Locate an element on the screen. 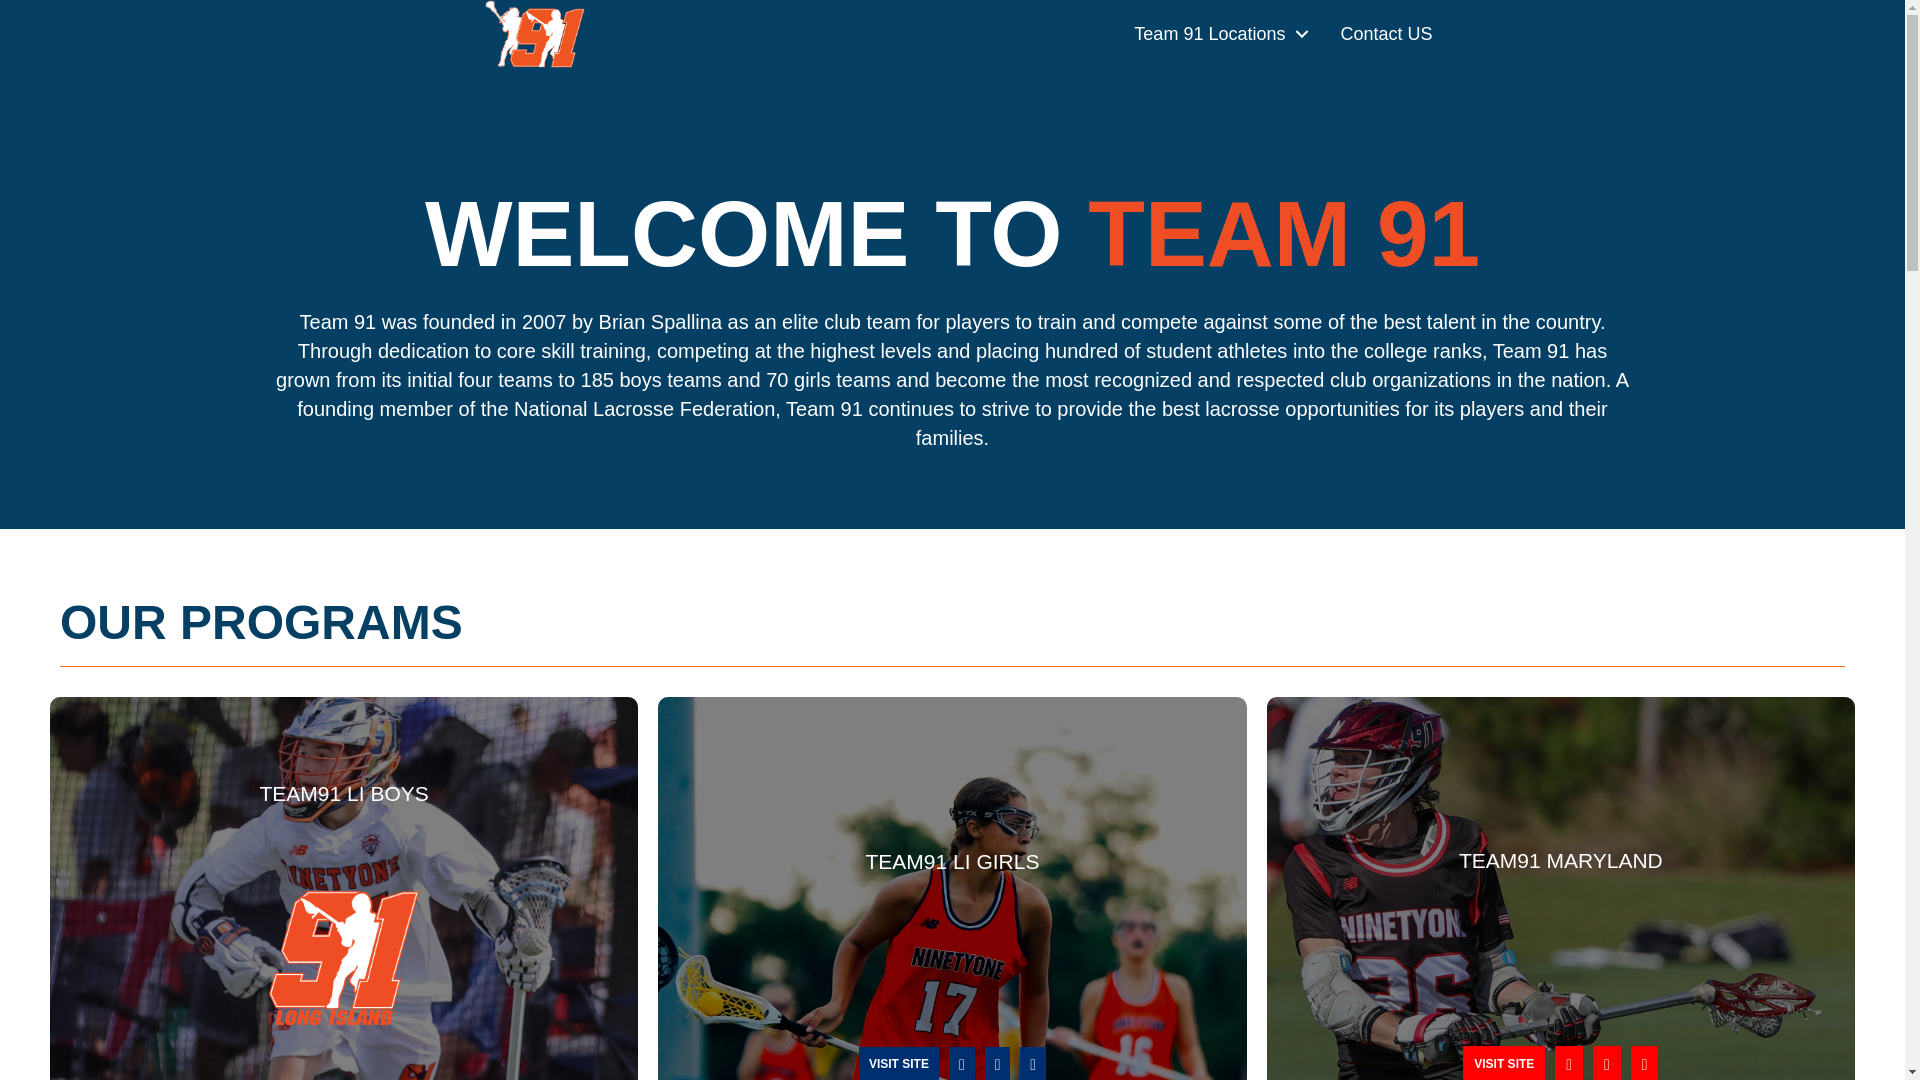 This screenshot has width=1920, height=1080. Contact US is located at coordinates (1386, 34).